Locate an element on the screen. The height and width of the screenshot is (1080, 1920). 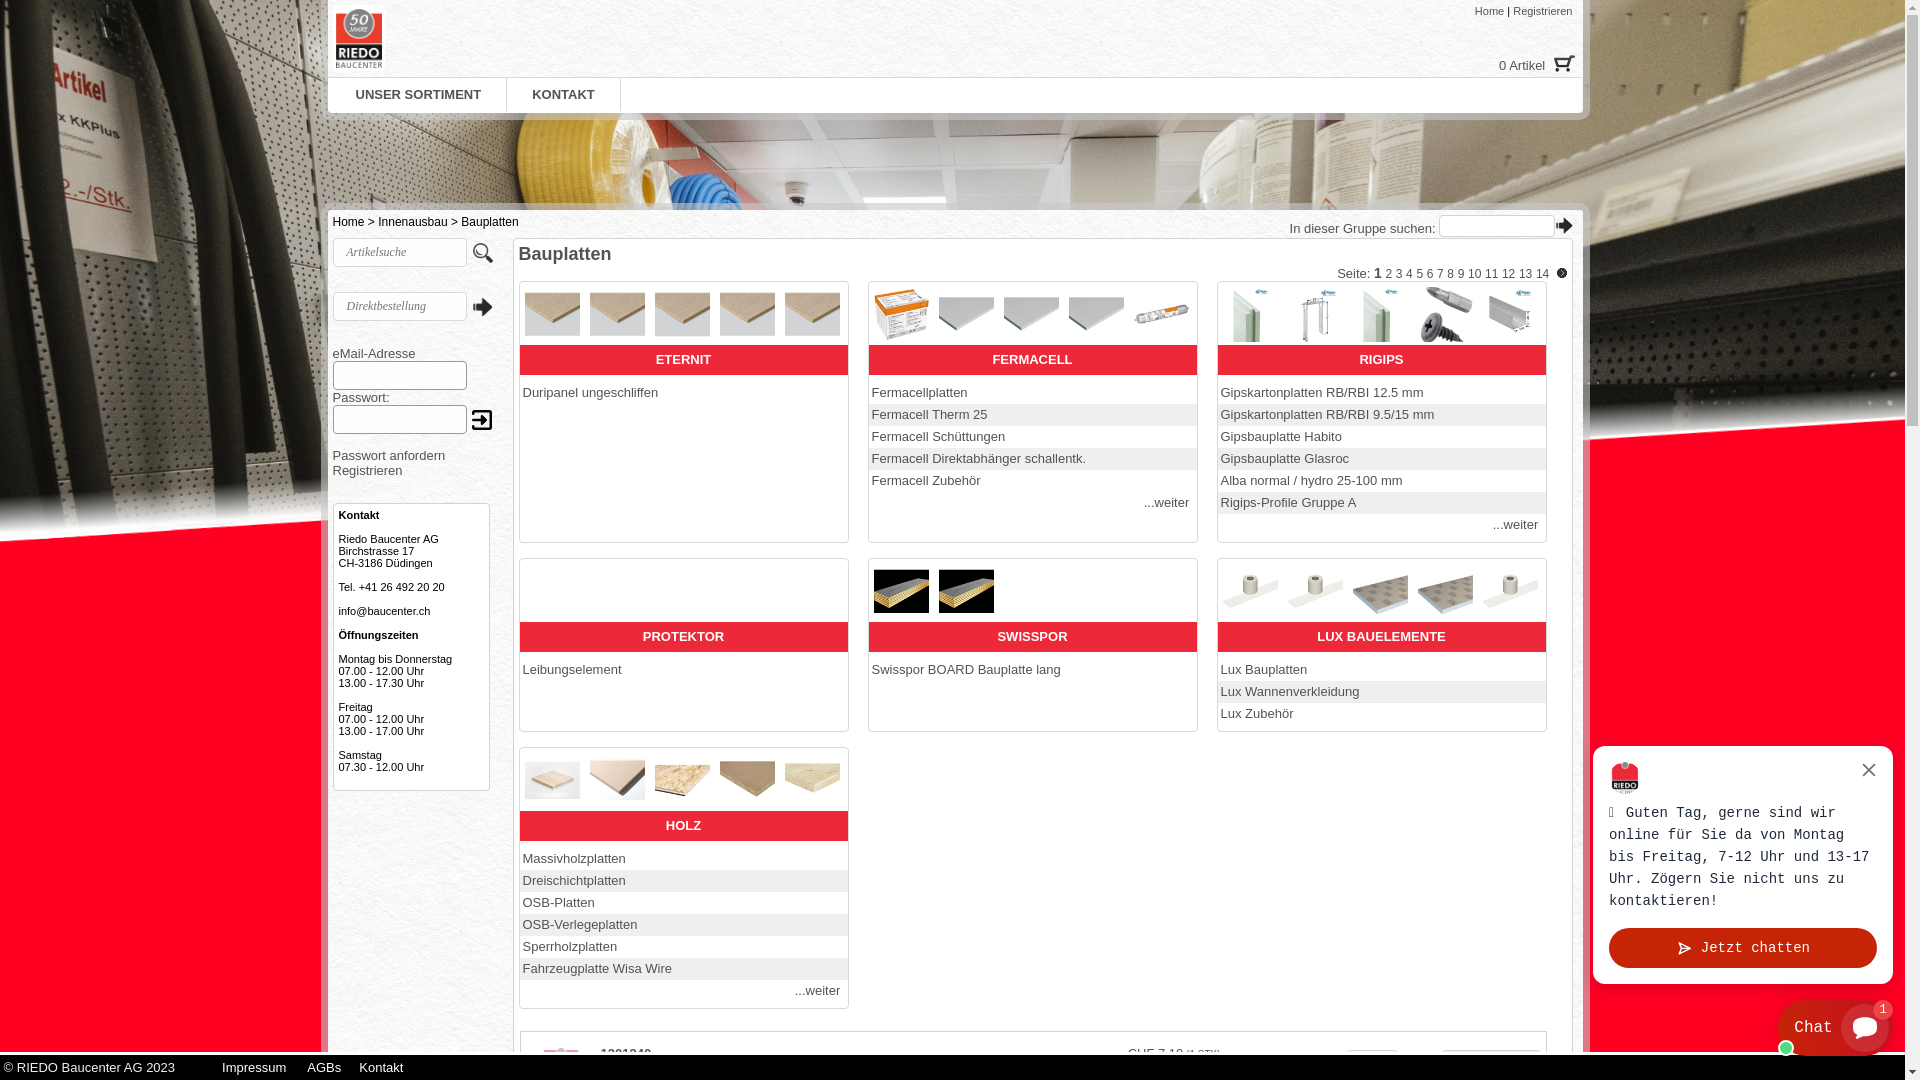
KONTAKT is located at coordinates (564, 95).